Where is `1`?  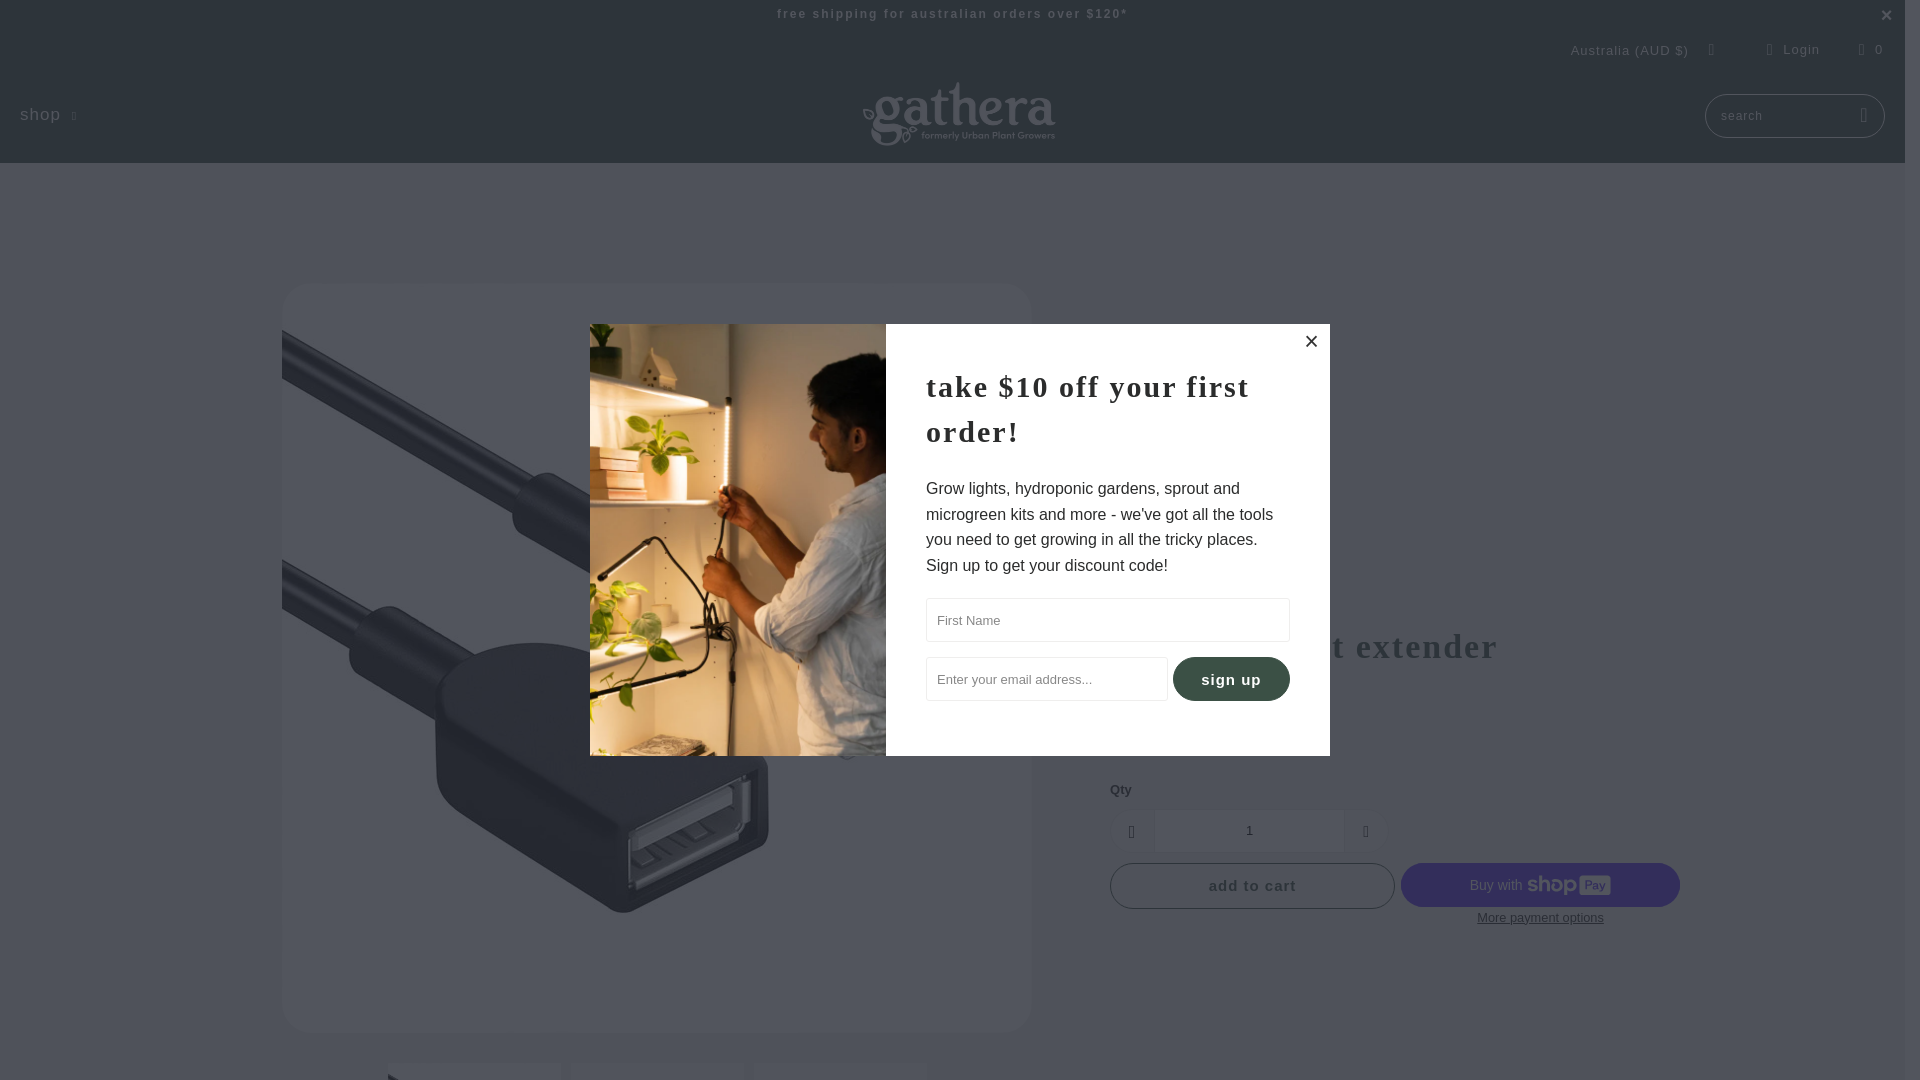
1 is located at coordinates (1249, 830).